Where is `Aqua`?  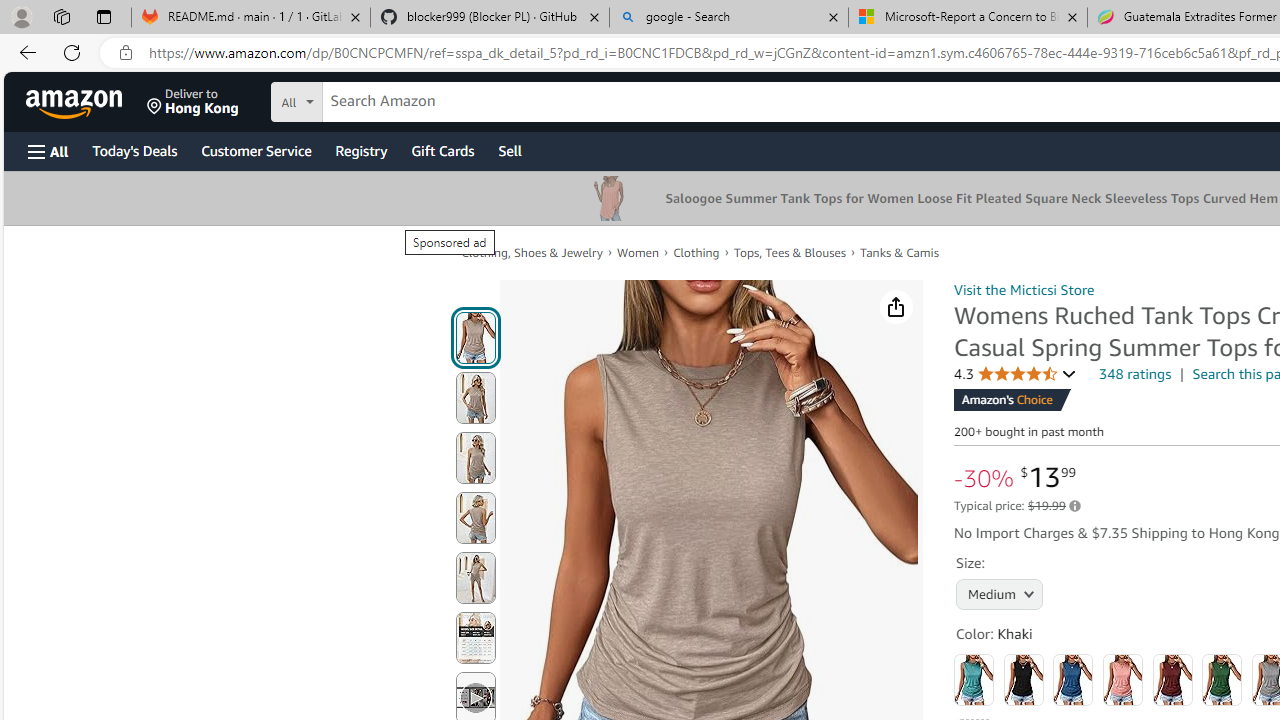
Aqua is located at coordinates (974, 680).